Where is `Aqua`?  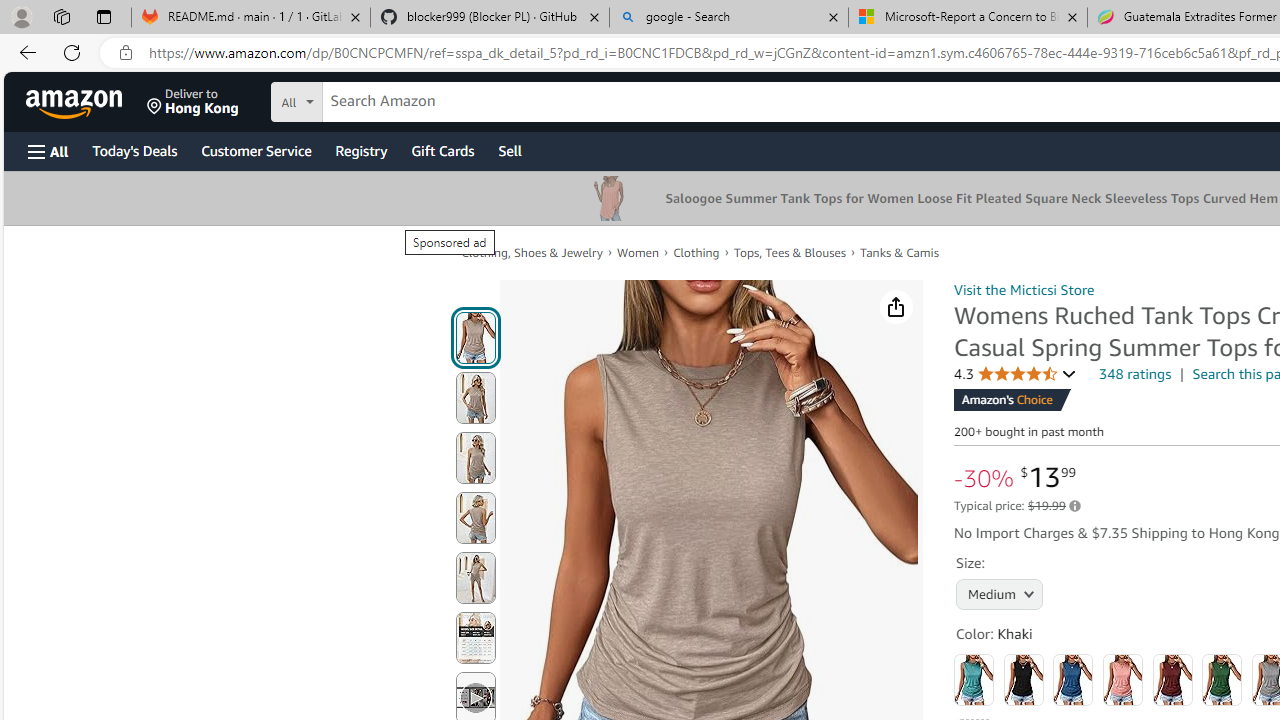
Aqua is located at coordinates (974, 680).